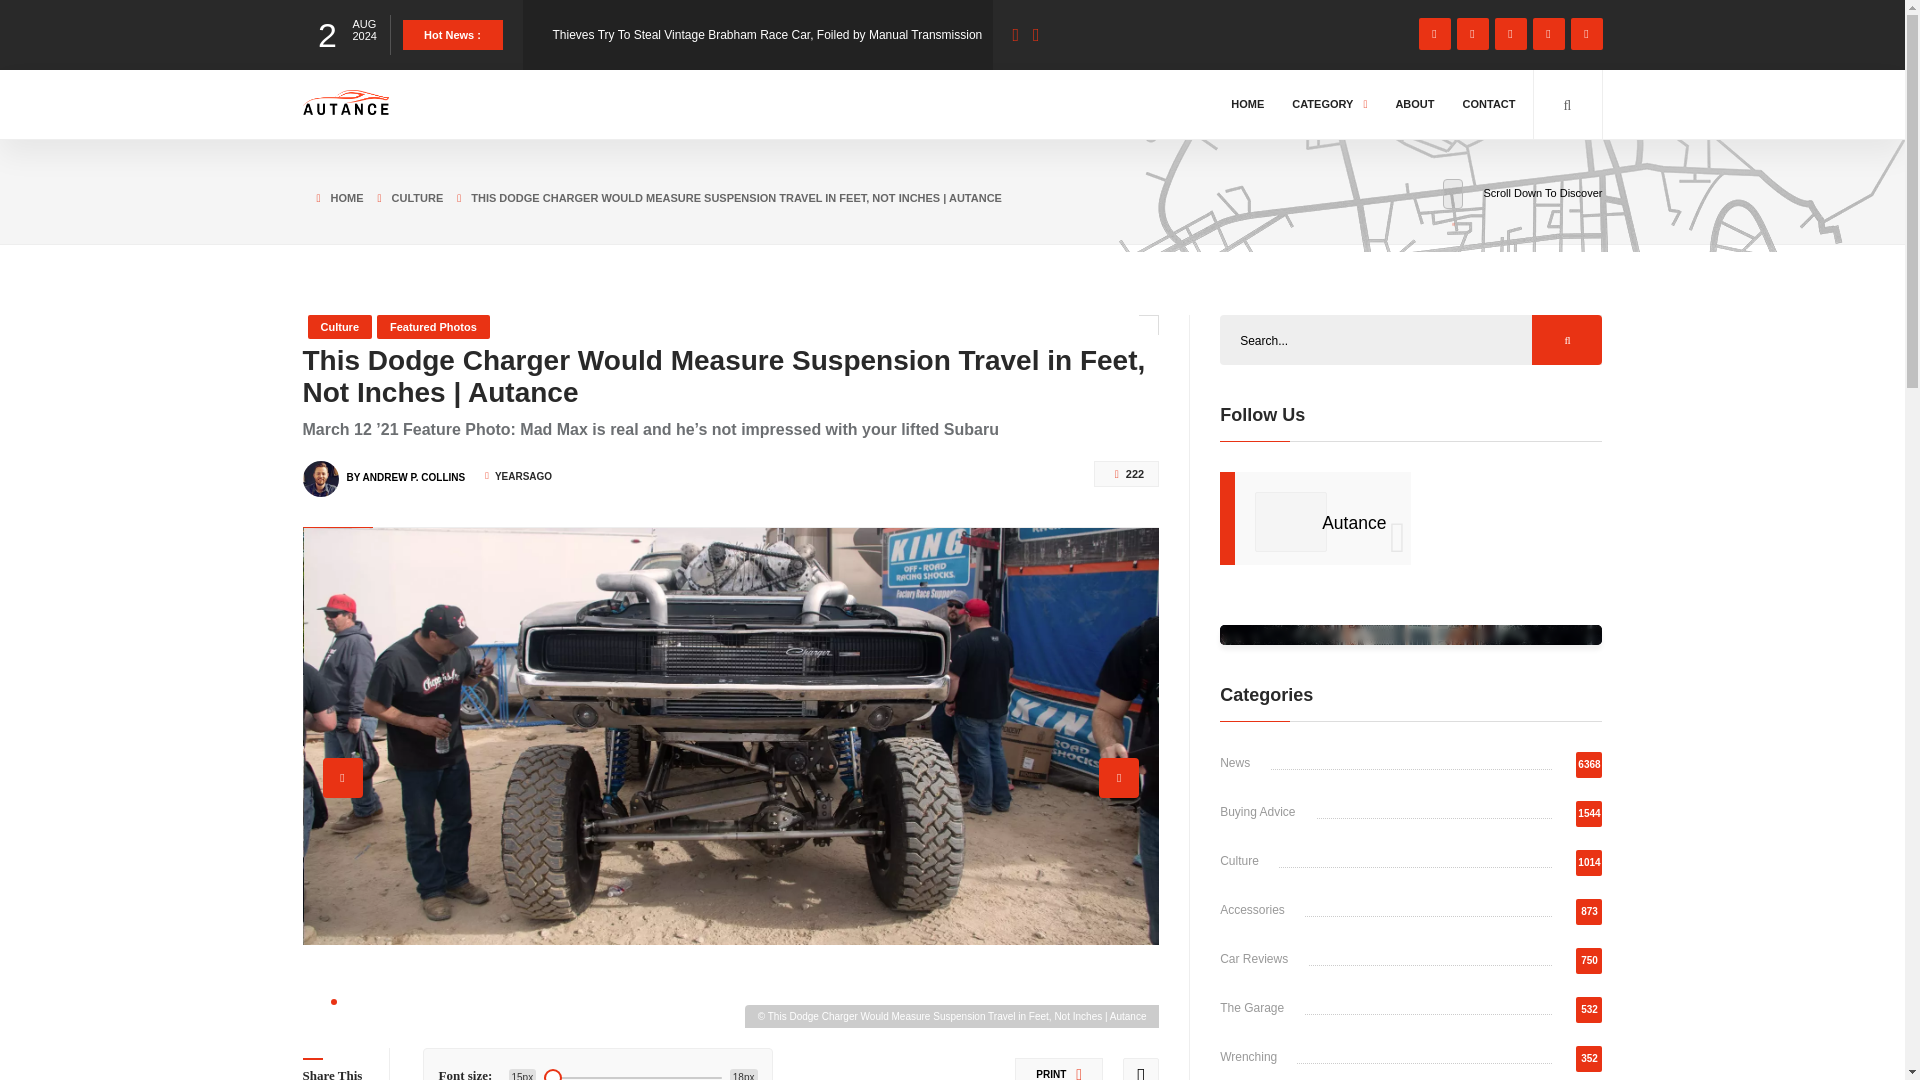 The height and width of the screenshot is (1080, 1920). Describe the element at coordinates (404, 468) in the screenshot. I see `BY ANDREW P. COLLINS` at that location.